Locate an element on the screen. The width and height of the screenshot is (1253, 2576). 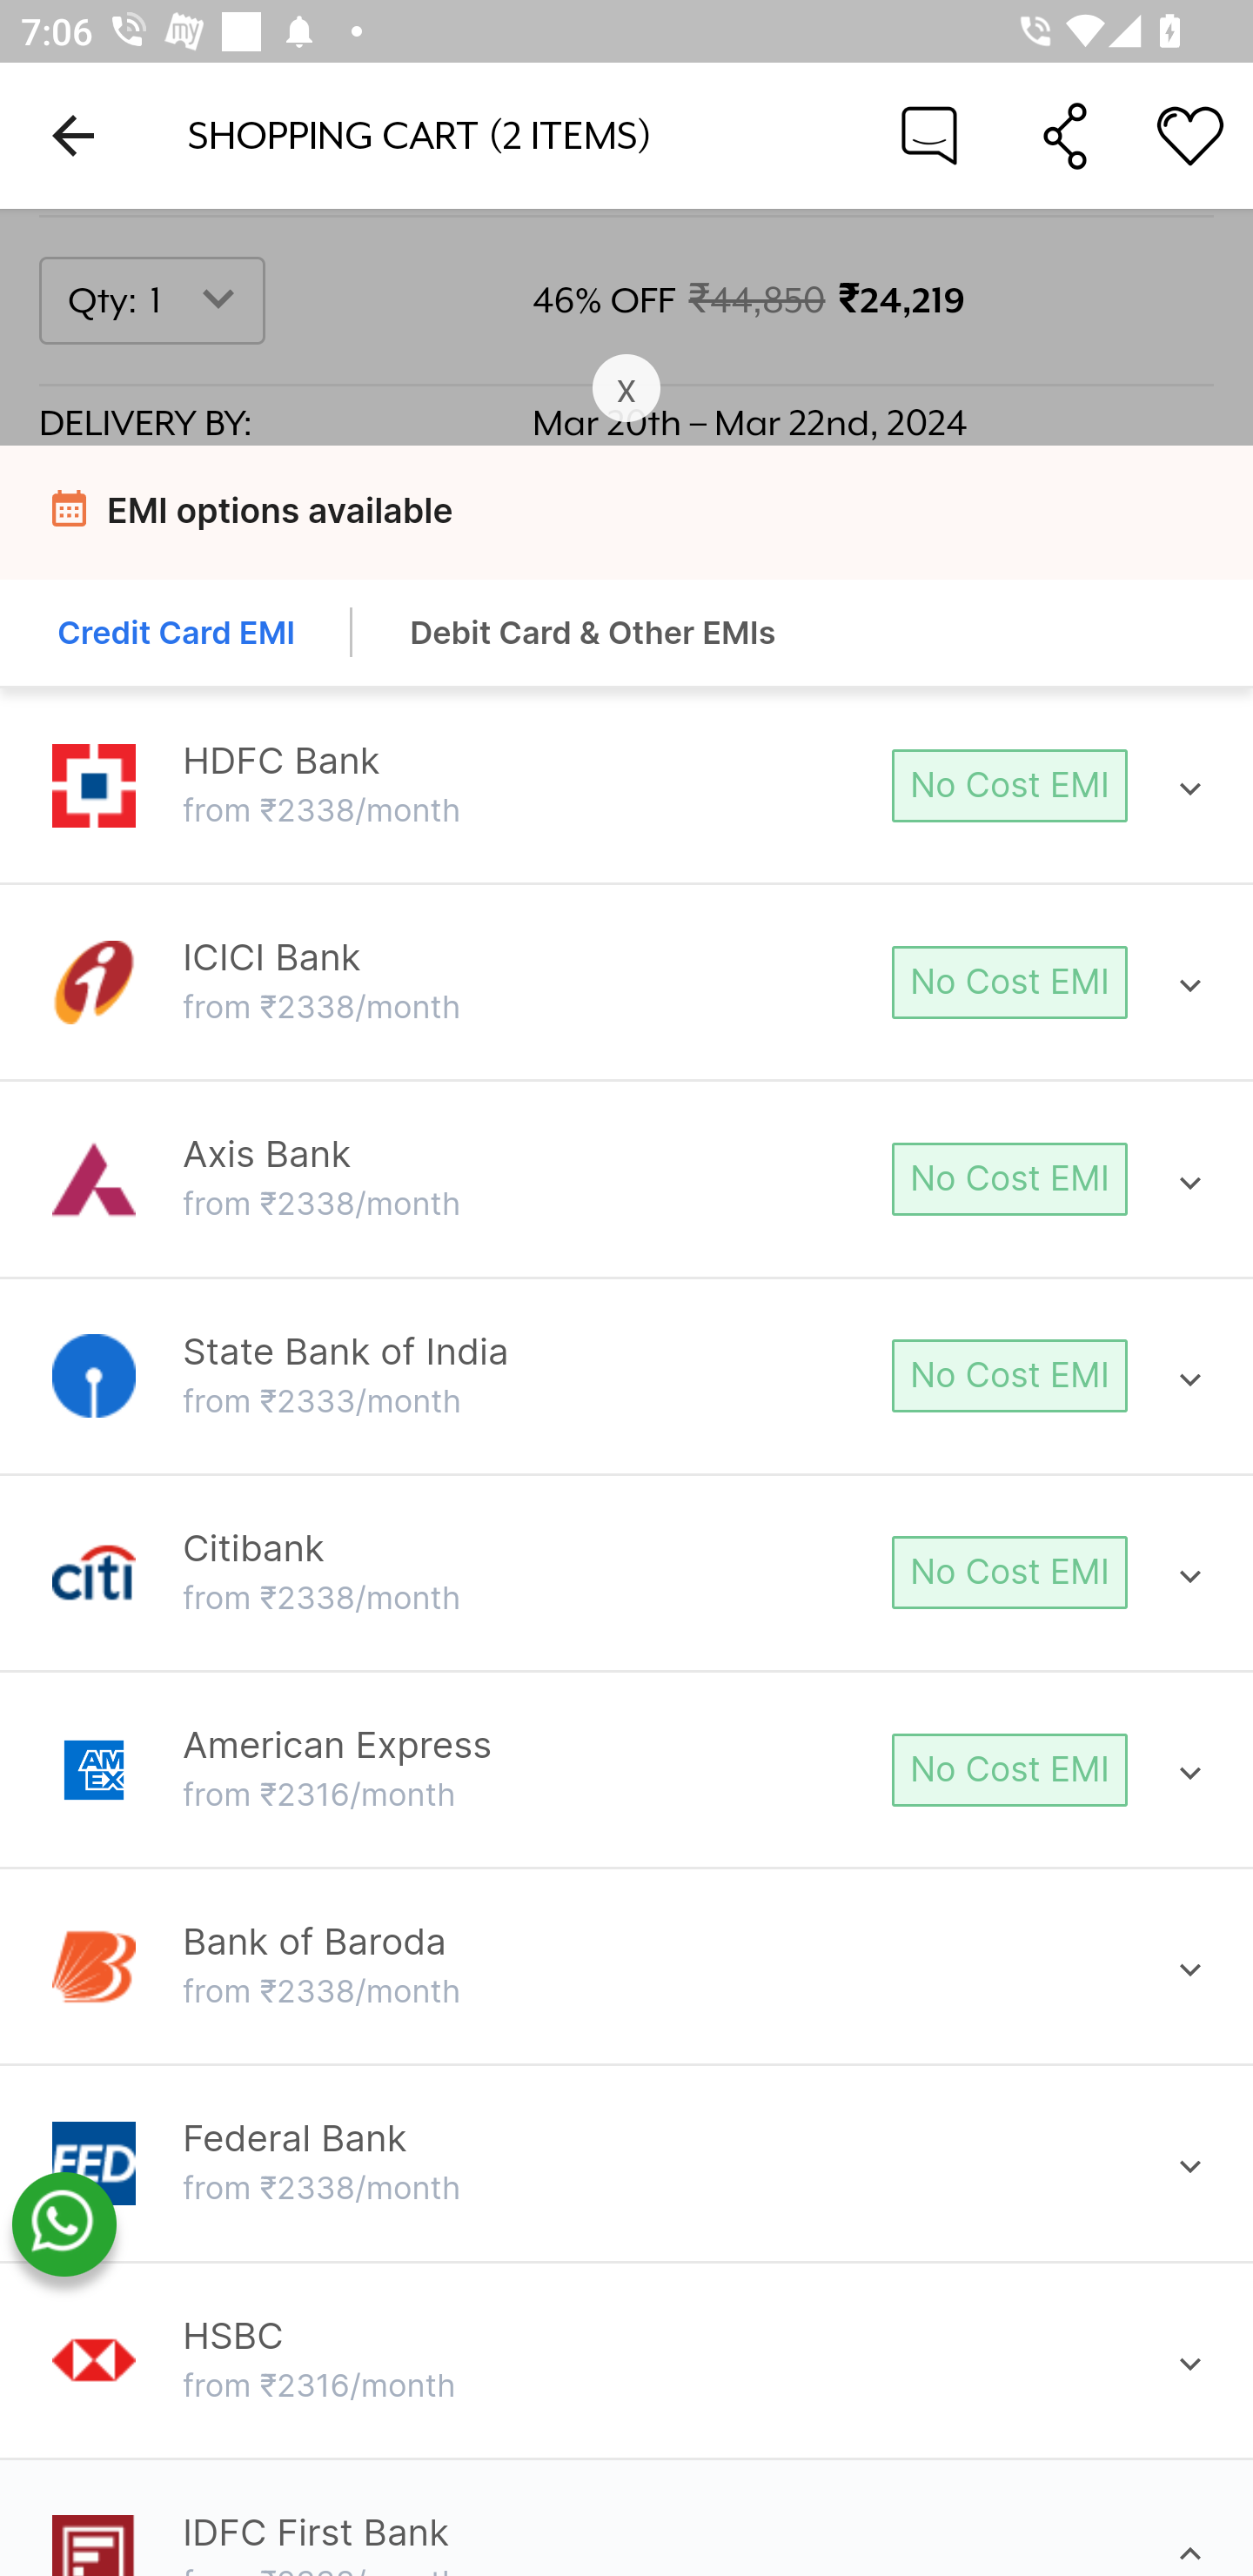
HDFC Bank HDFC Bank from ₹2338/month No Cost EMI is located at coordinates (626, 787).